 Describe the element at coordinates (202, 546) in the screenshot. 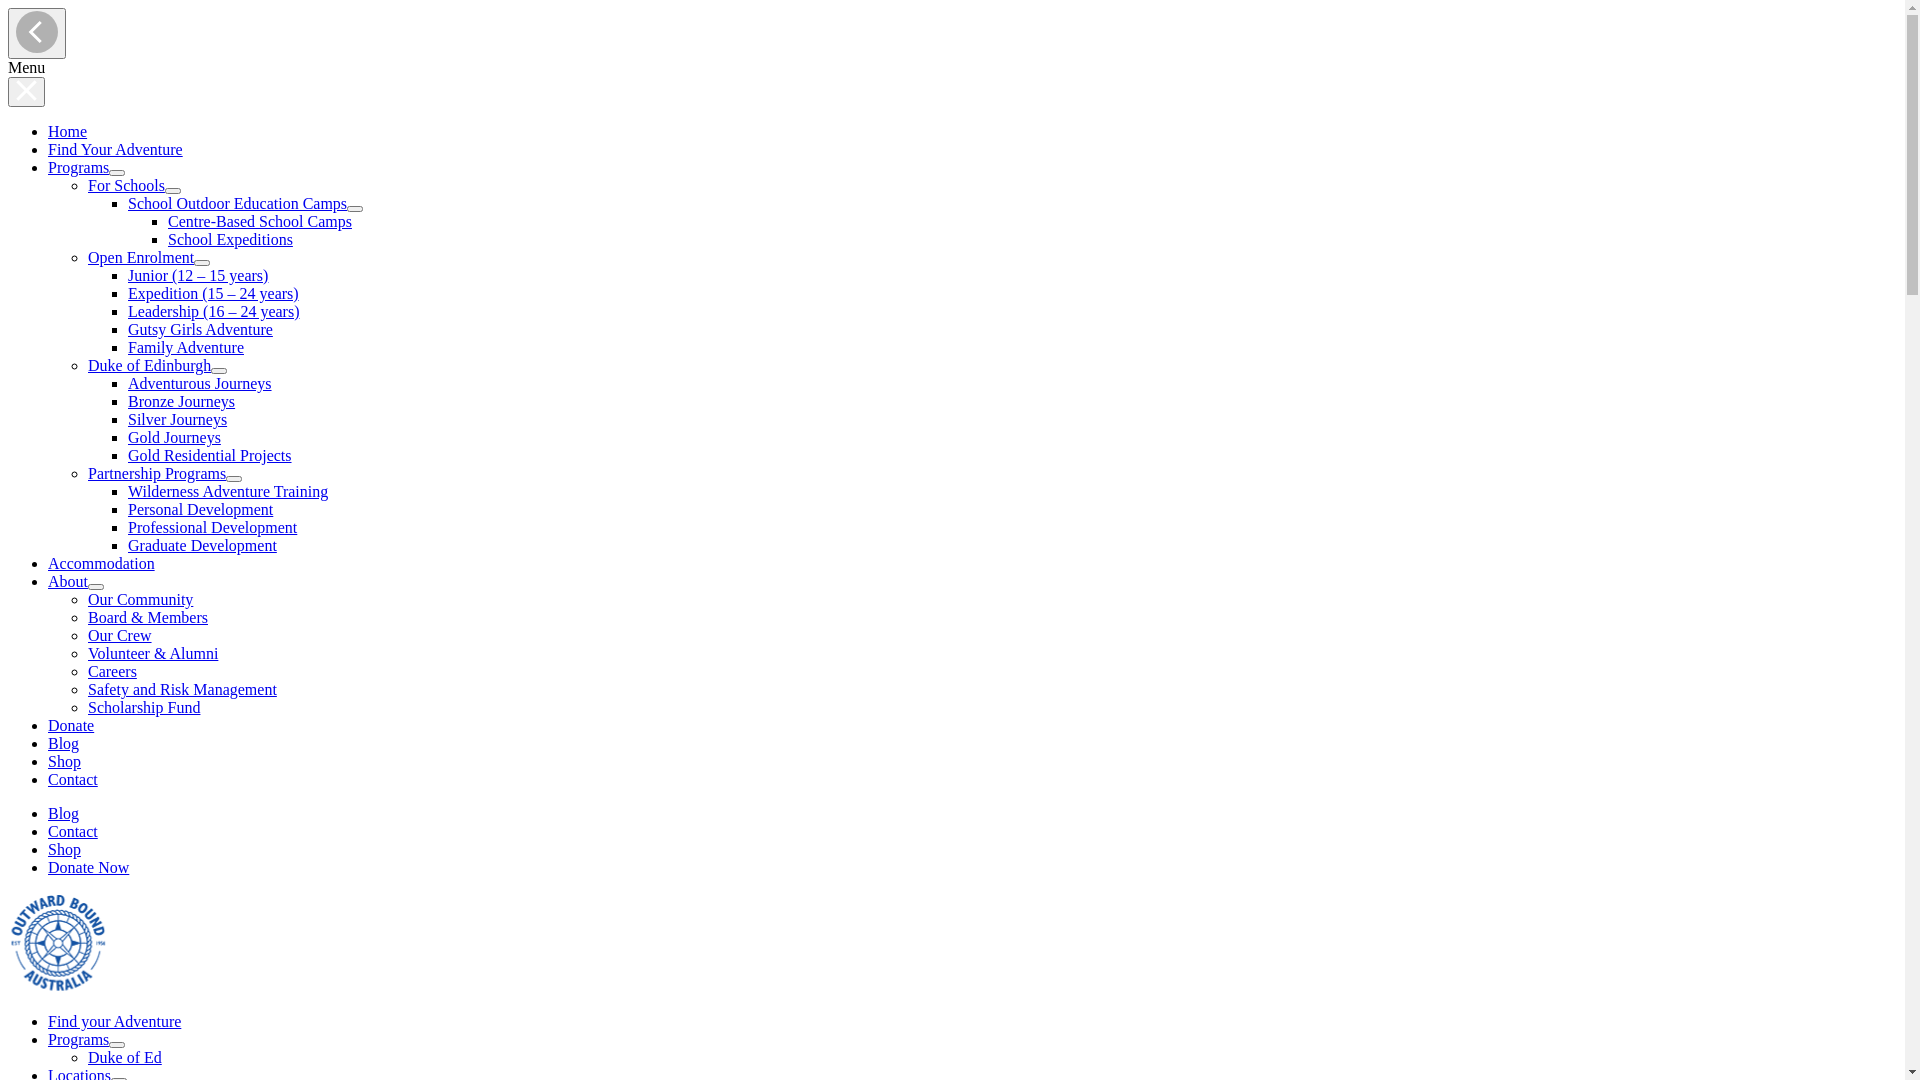

I see `Graduate Development` at that location.